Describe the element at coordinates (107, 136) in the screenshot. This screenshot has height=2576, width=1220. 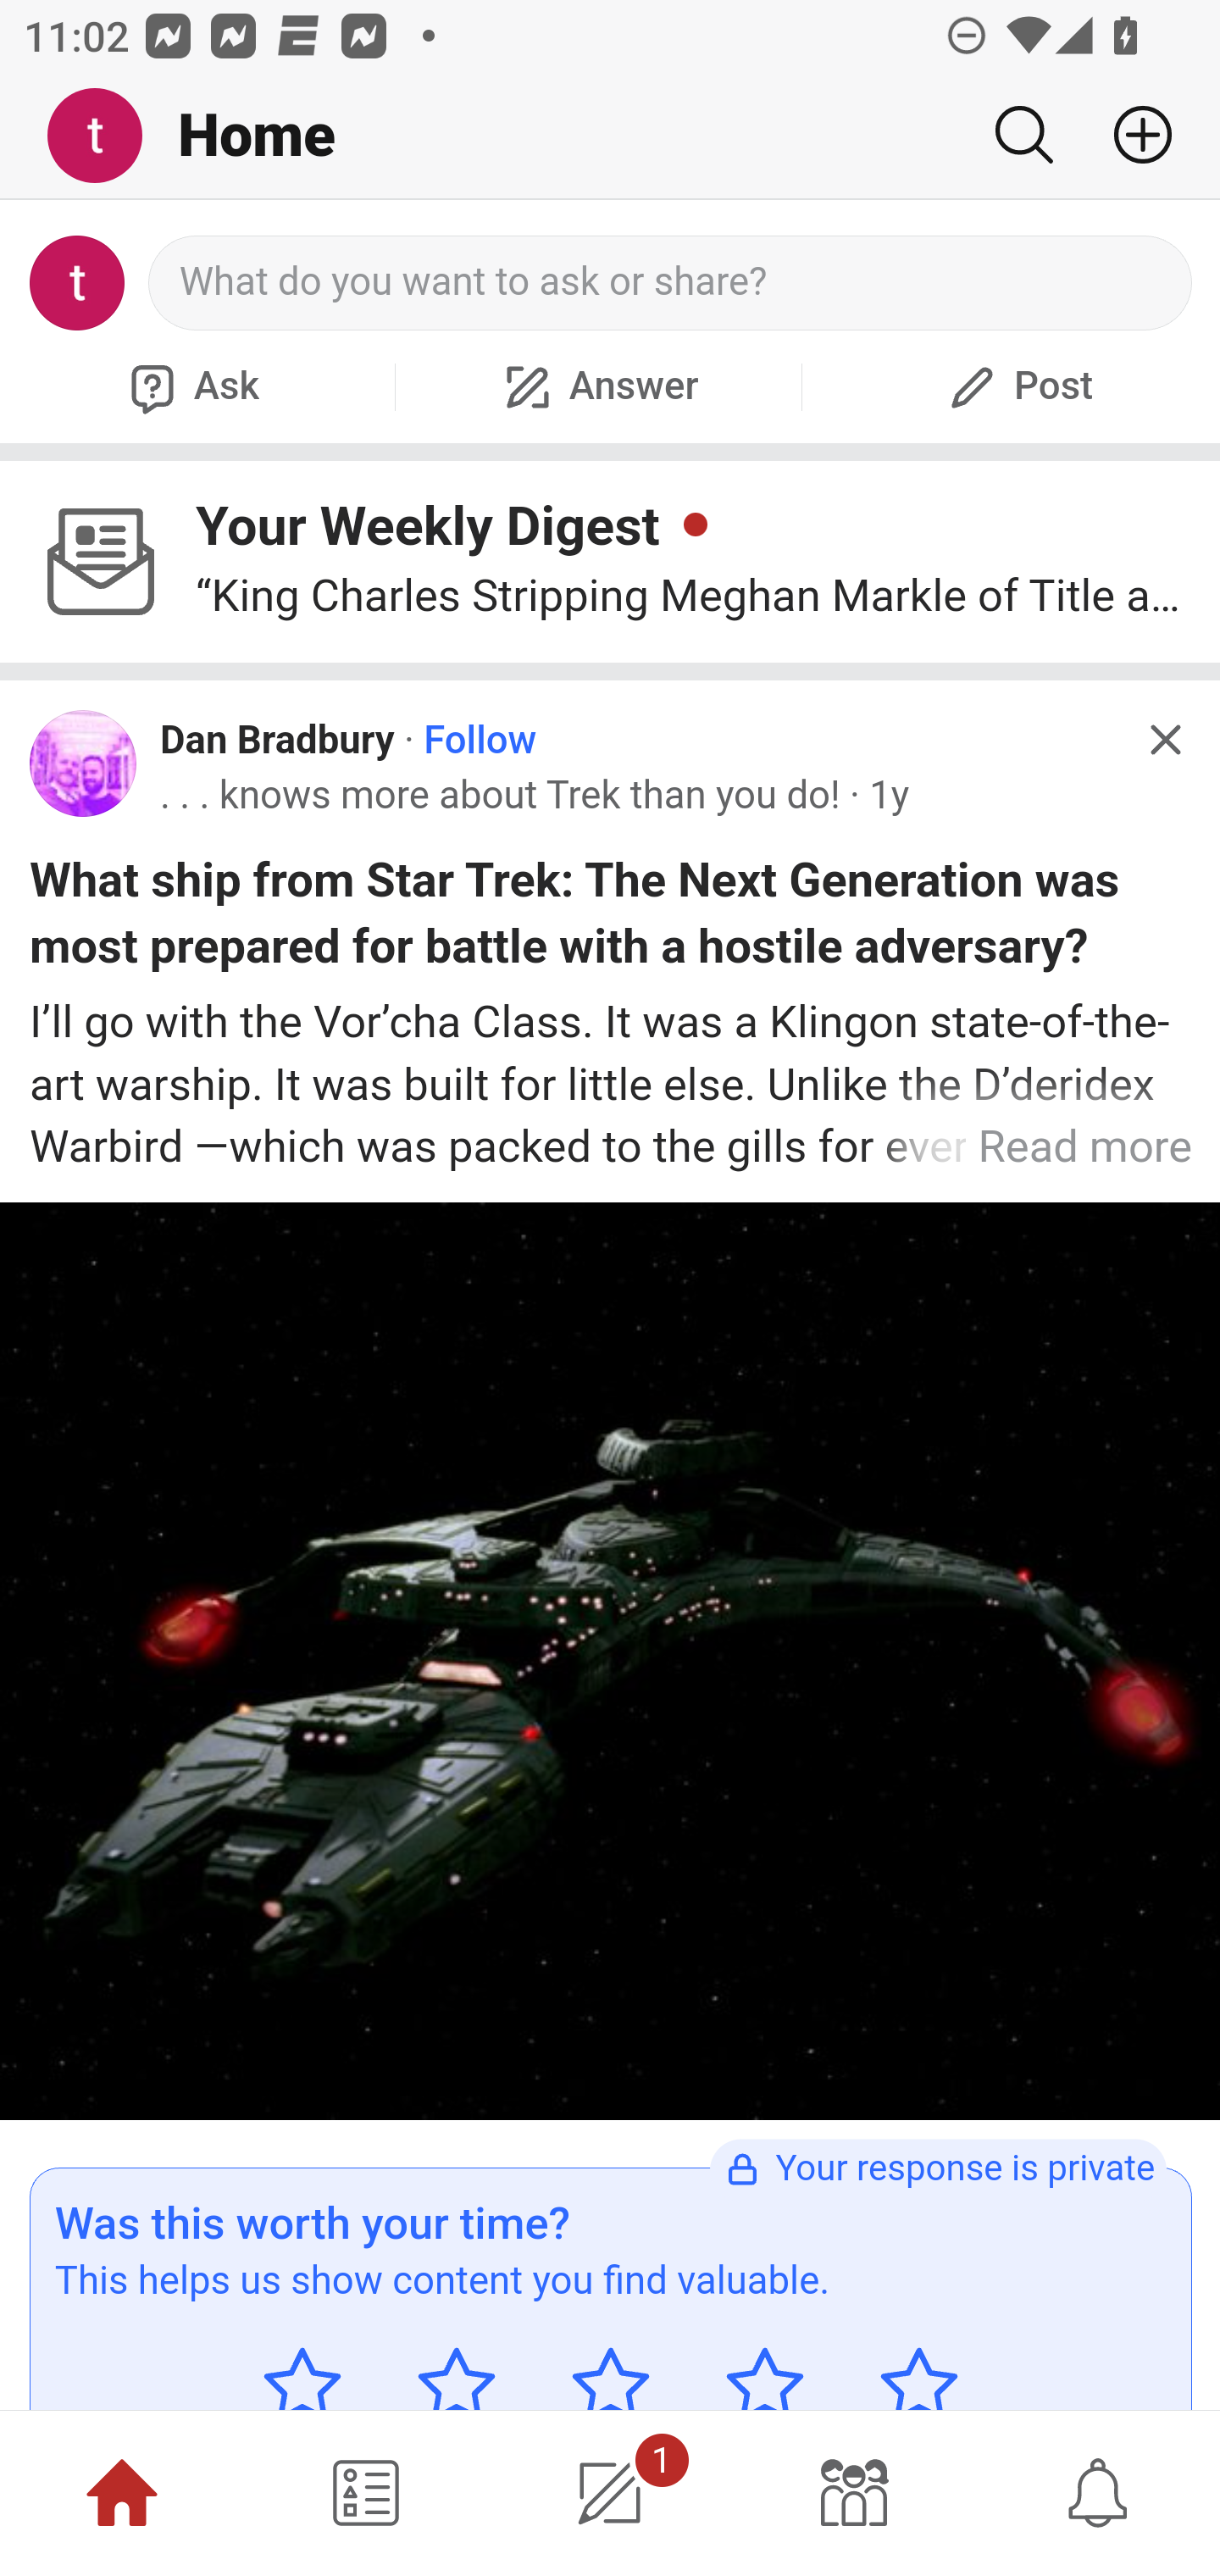
I see `Me` at that location.